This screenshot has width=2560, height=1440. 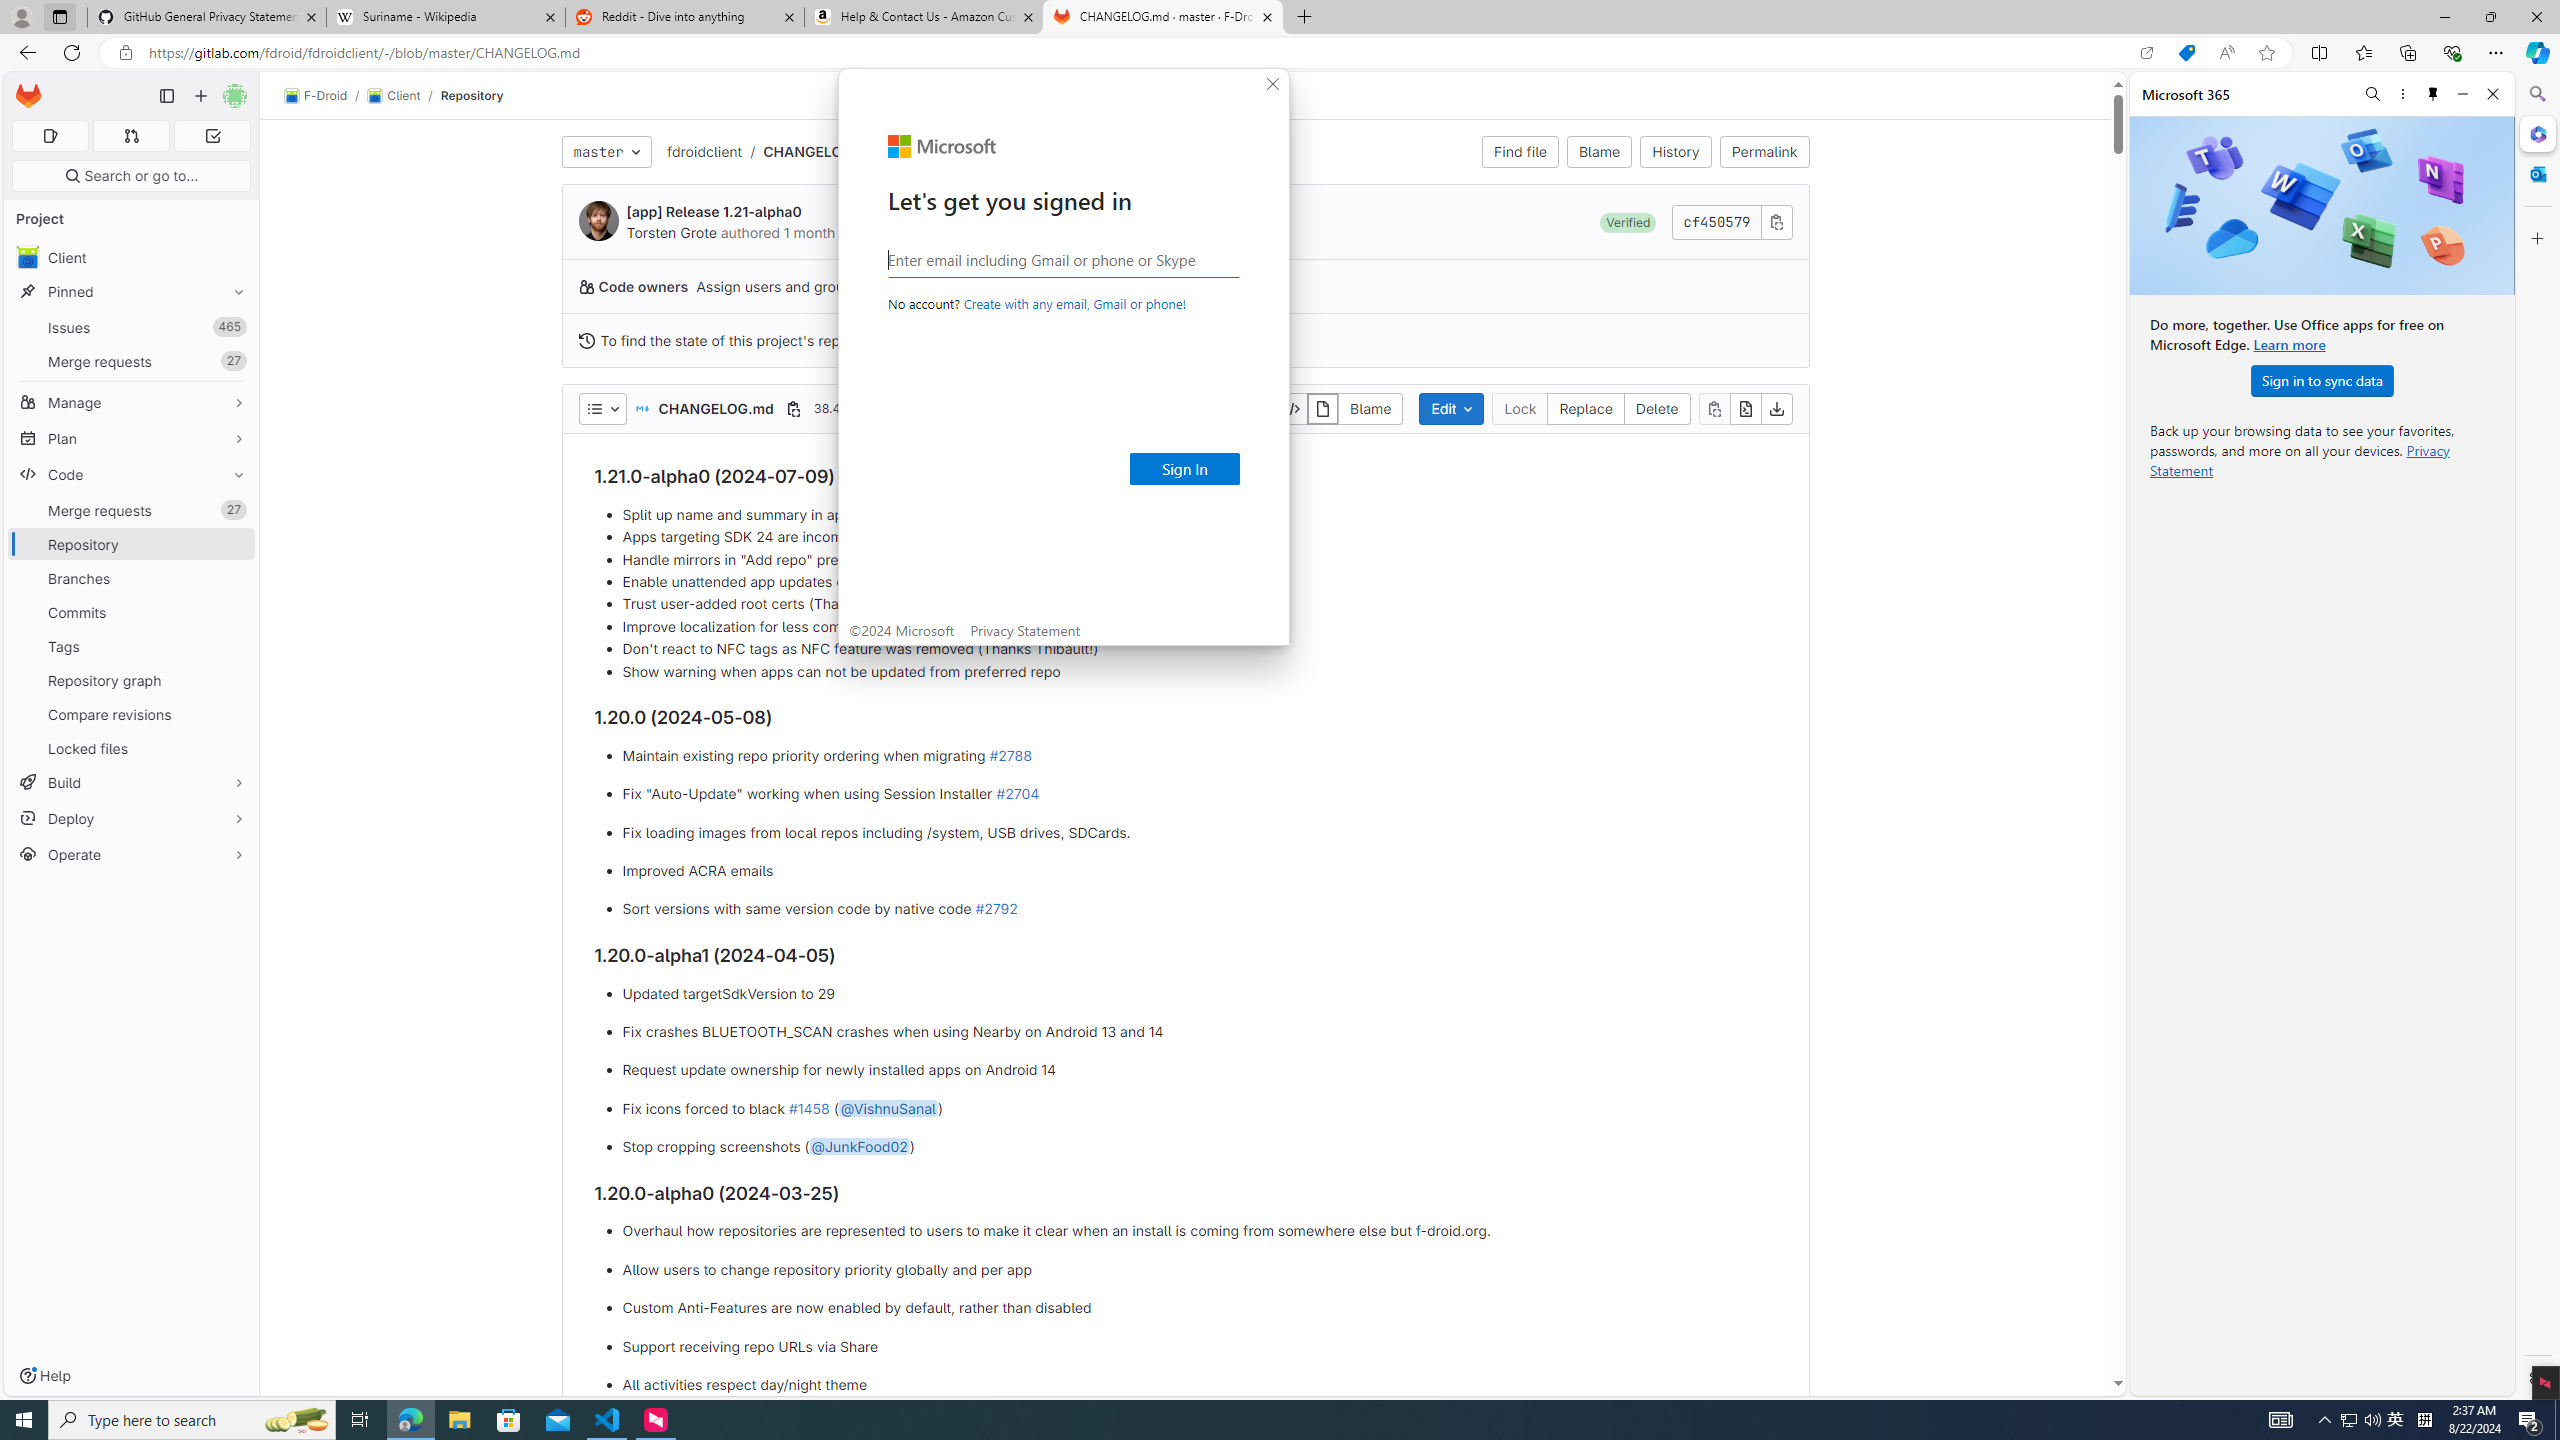 I want to click on Improved ACRA emails, so click(x=1199, y=870).